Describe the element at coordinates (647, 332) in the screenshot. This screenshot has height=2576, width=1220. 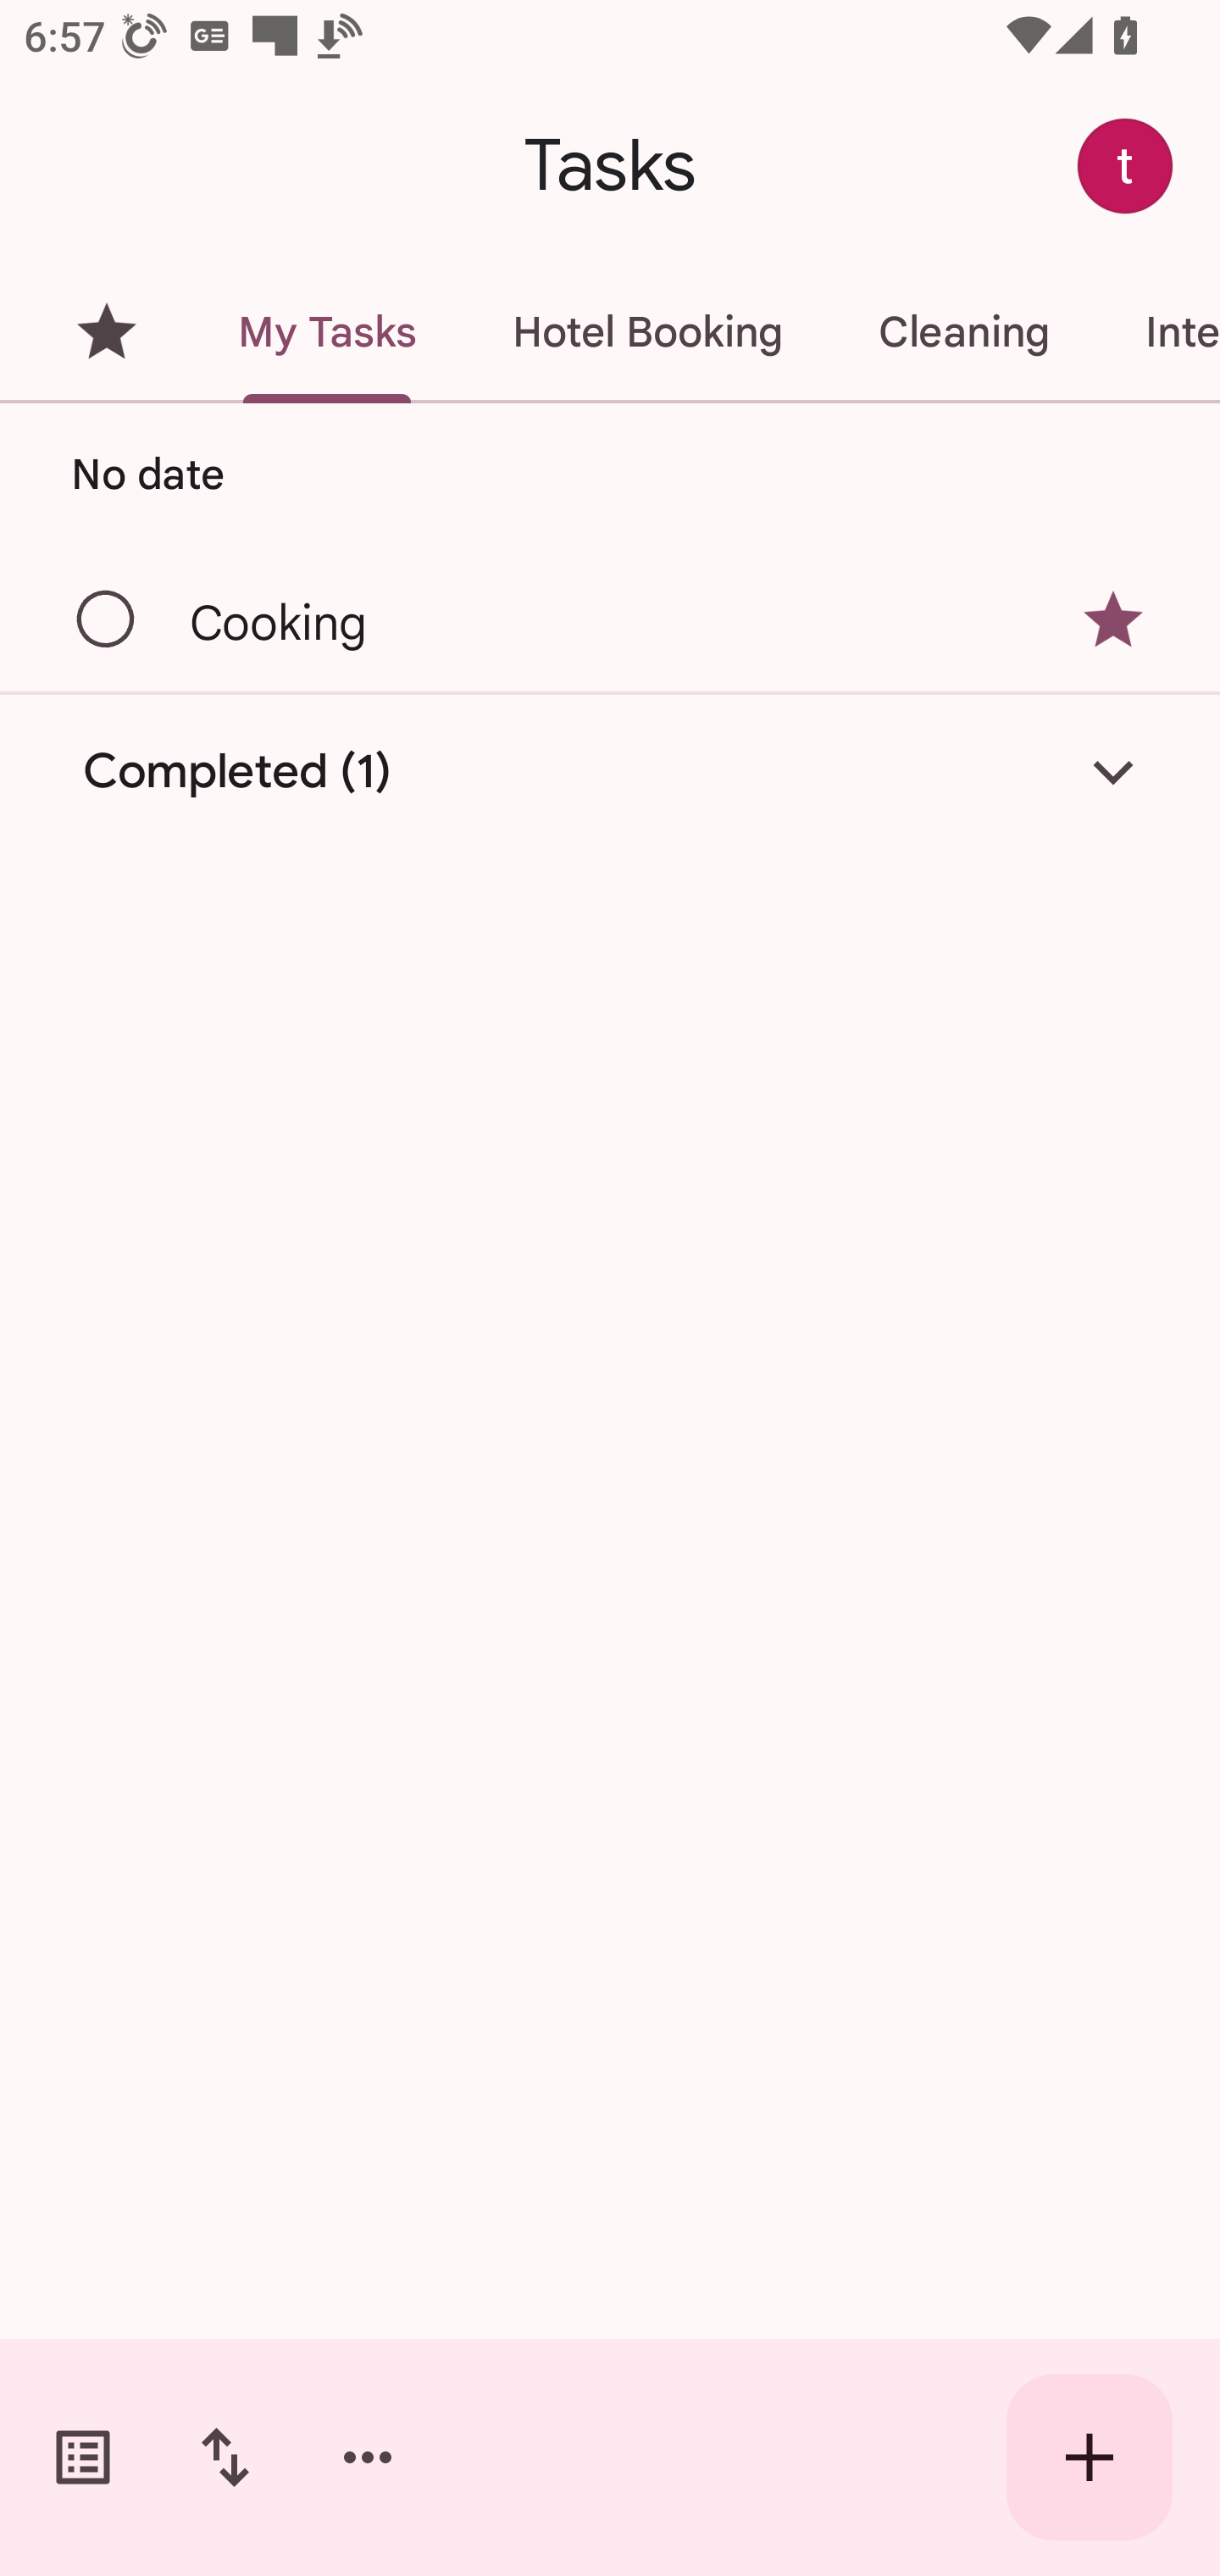
I see `Hotel Booking` at that location.